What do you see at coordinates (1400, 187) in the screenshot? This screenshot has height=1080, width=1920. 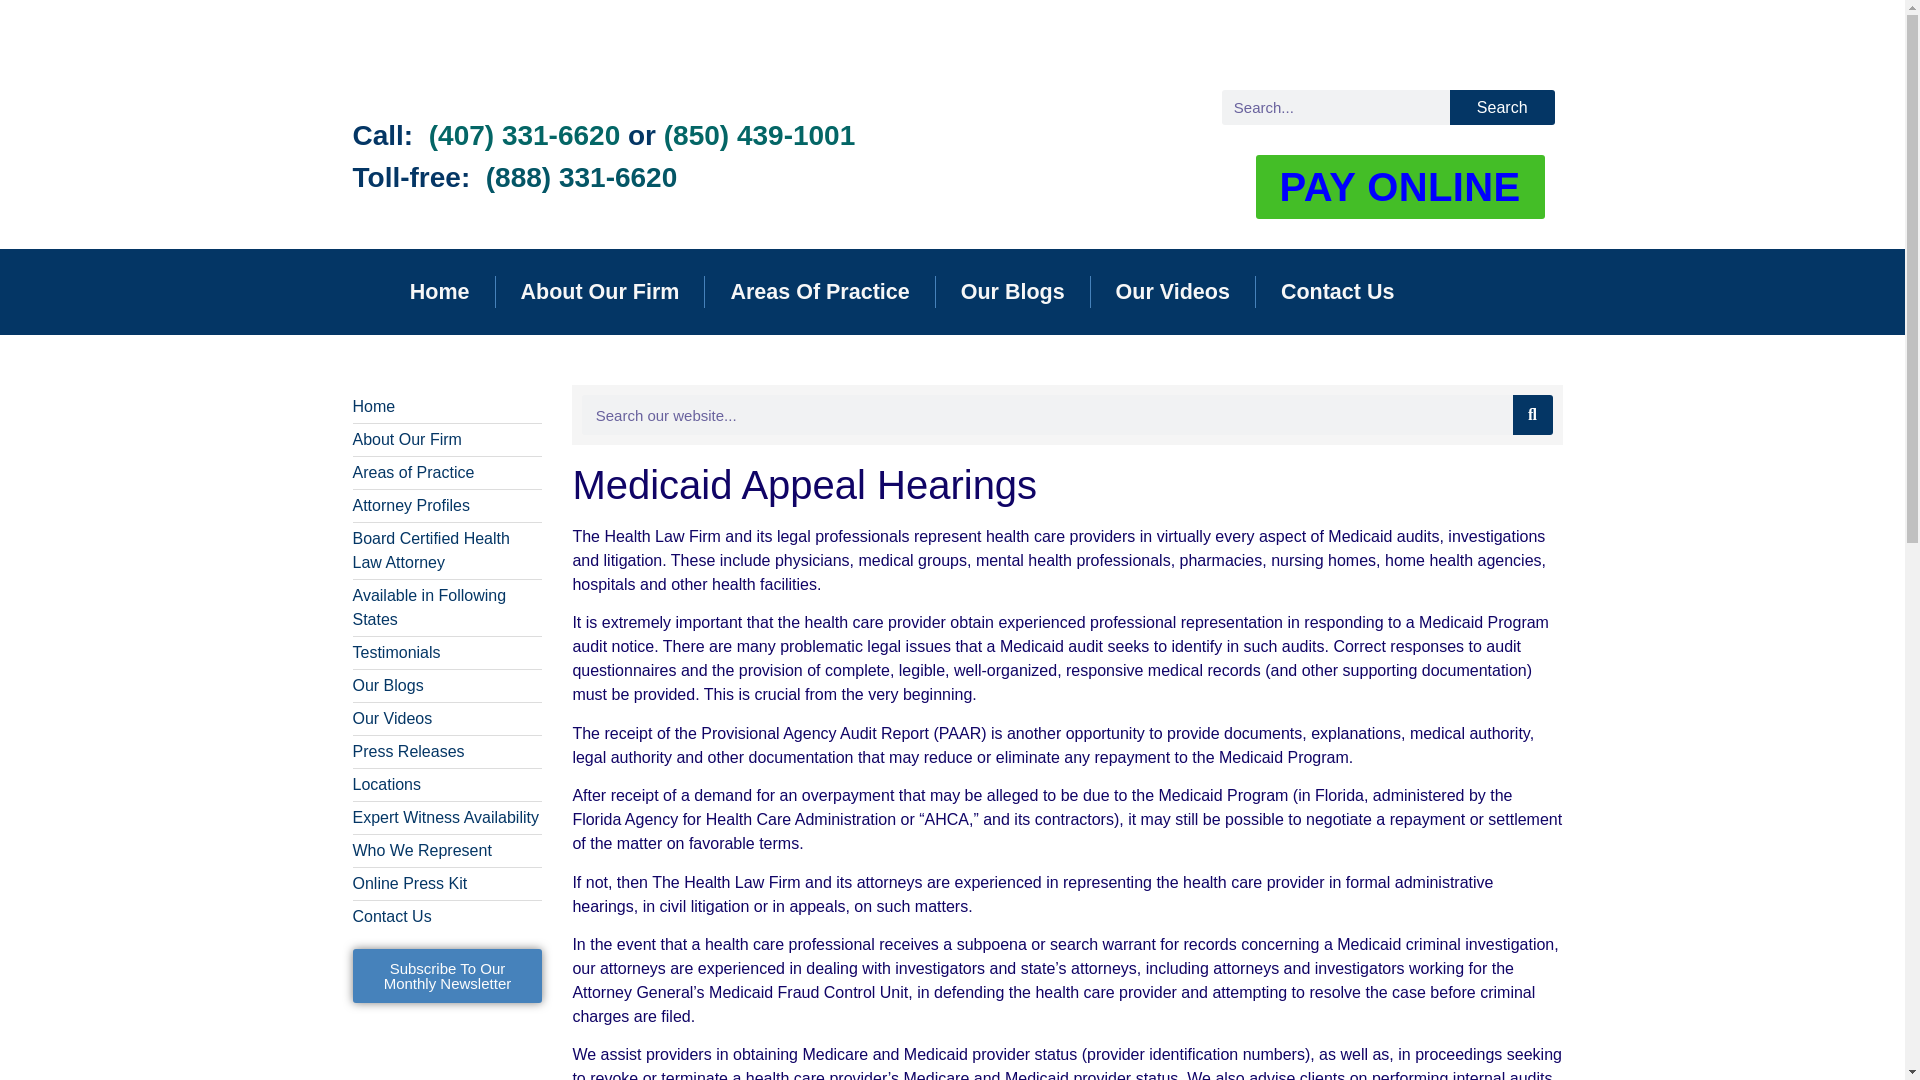 I see `PAY ONLINE` at bounding box center [1400, 187].